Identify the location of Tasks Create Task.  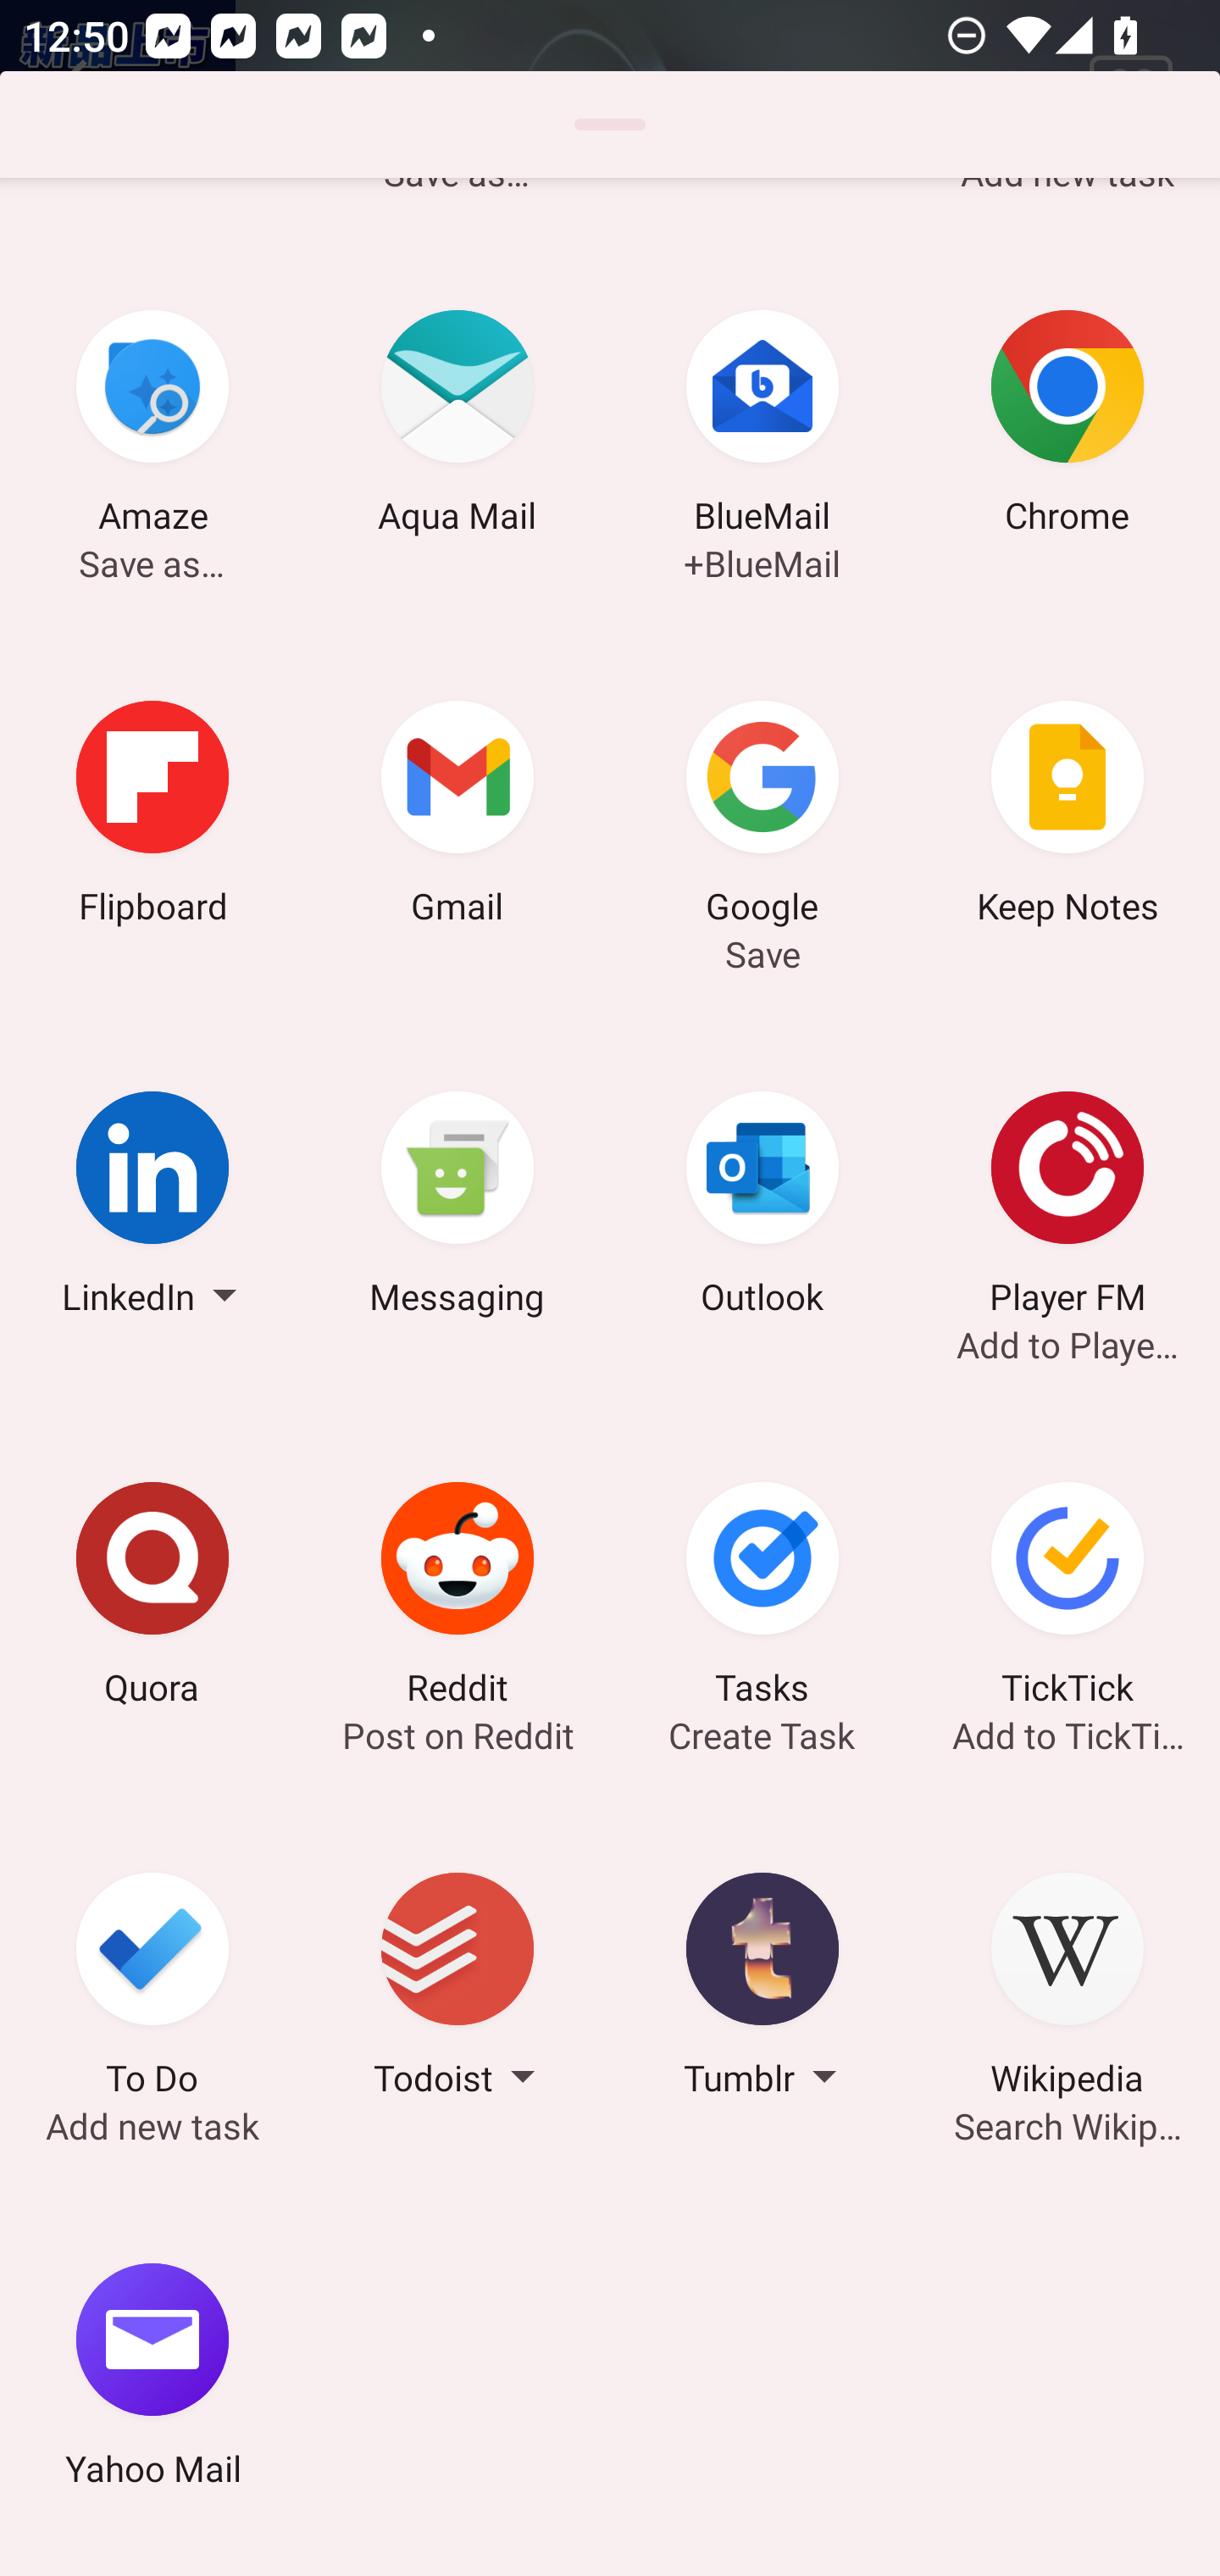
(762, 1599).